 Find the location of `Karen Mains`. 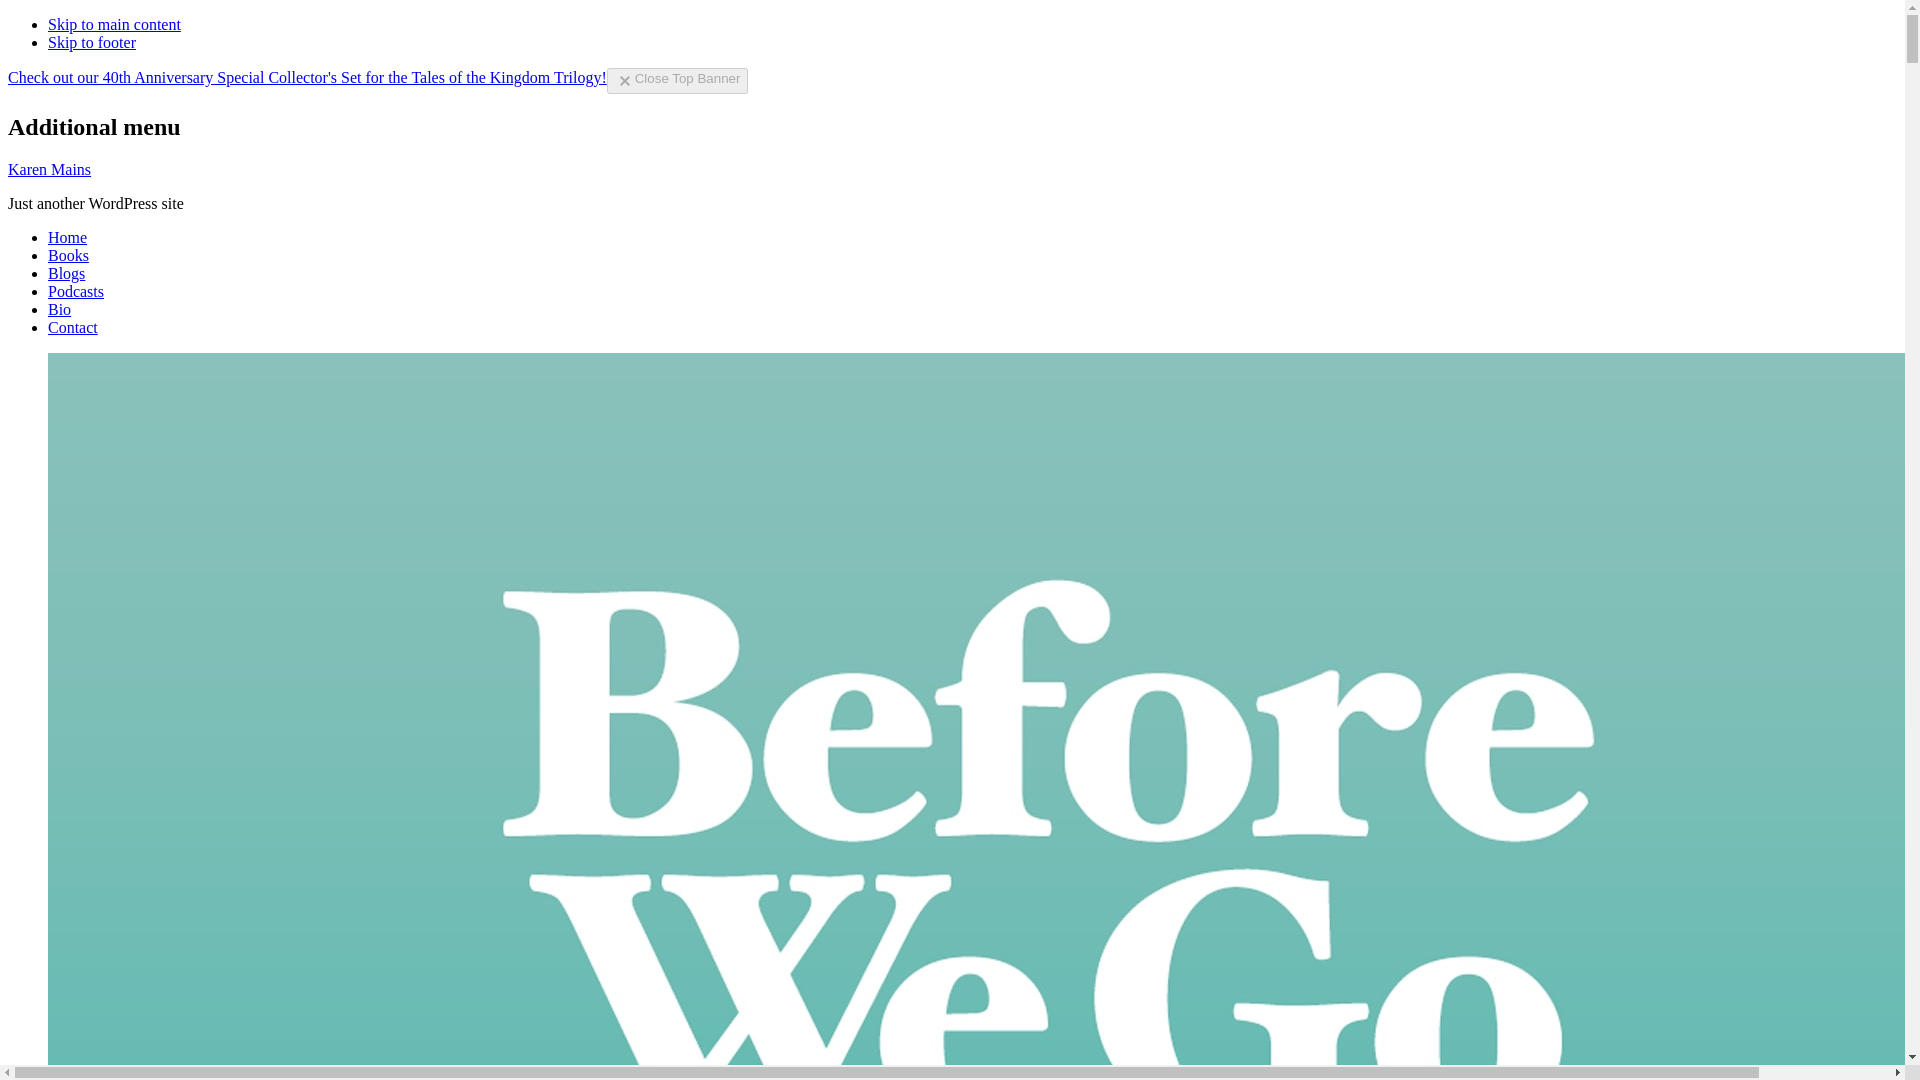

Karen Mains is located at coordinates (48, 169).